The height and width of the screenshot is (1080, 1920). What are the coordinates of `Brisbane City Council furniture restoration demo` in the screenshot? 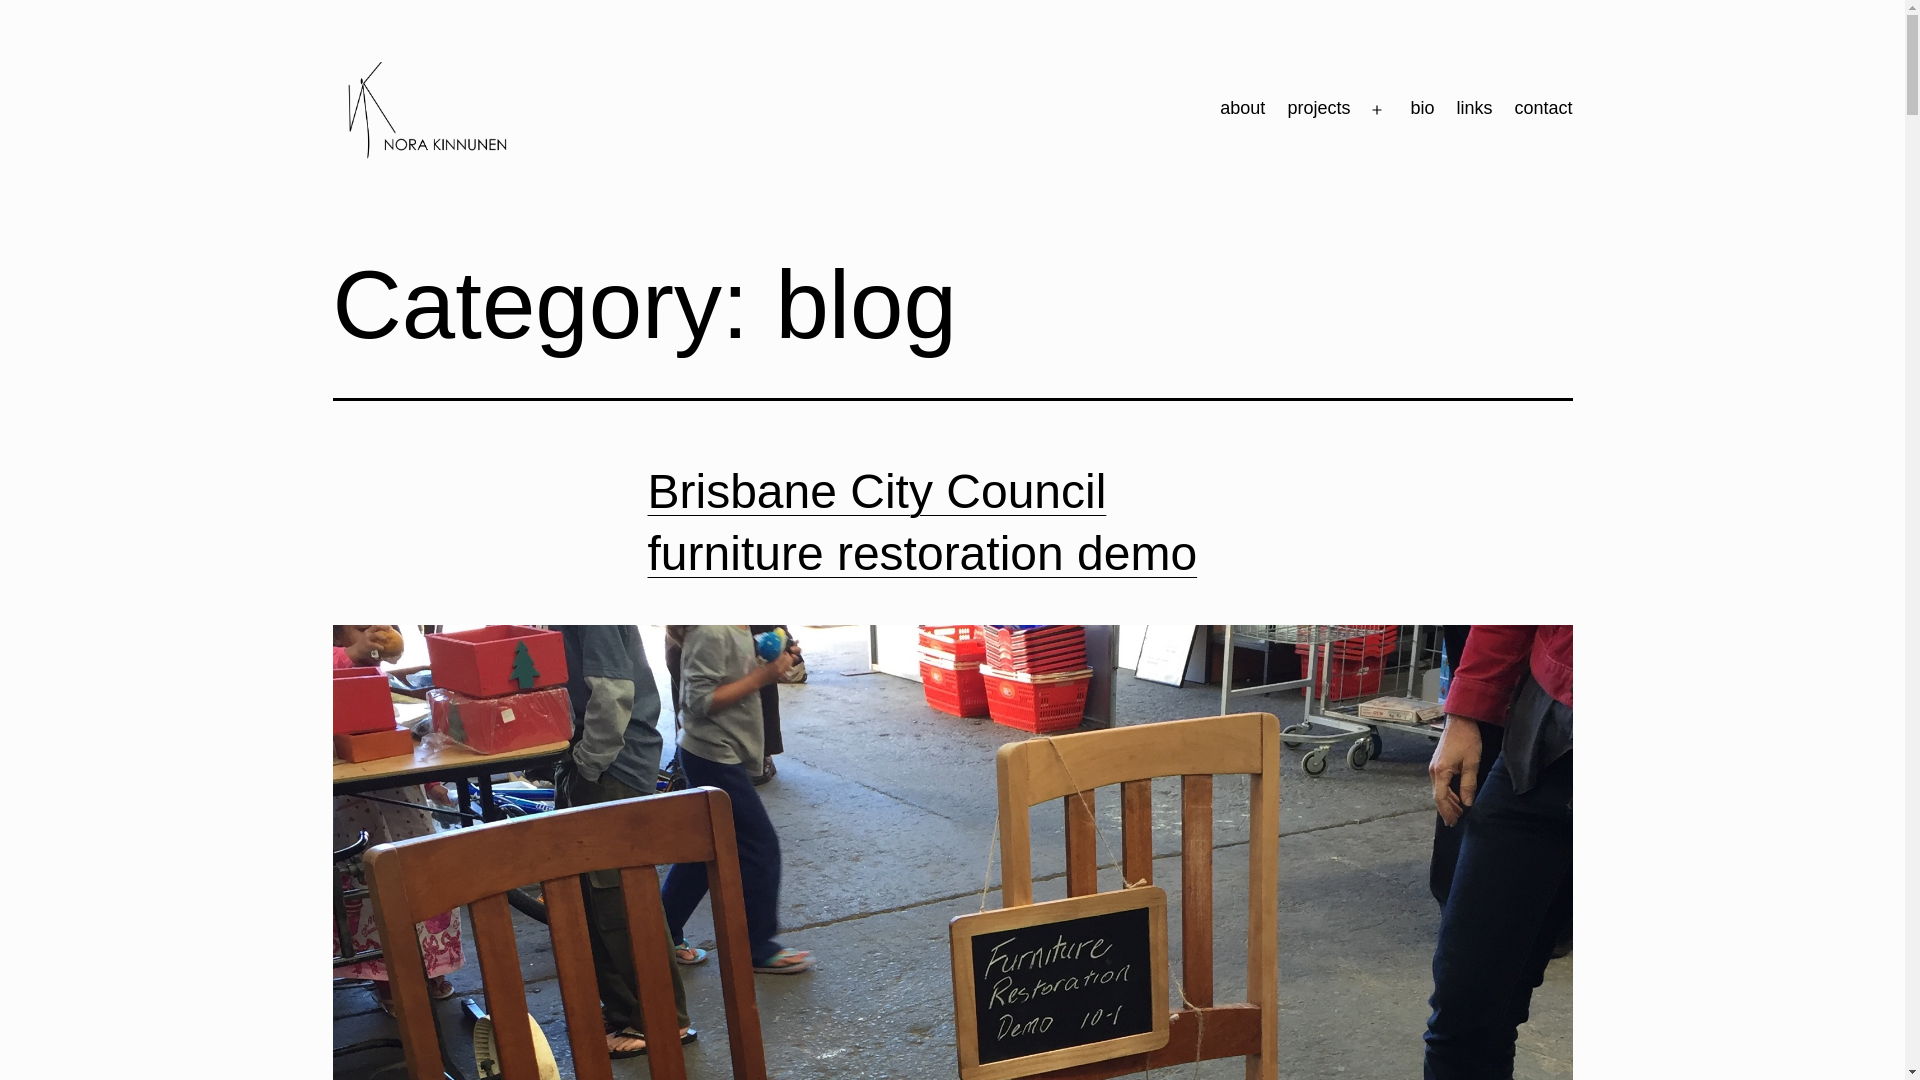 It's located at (923, 522).